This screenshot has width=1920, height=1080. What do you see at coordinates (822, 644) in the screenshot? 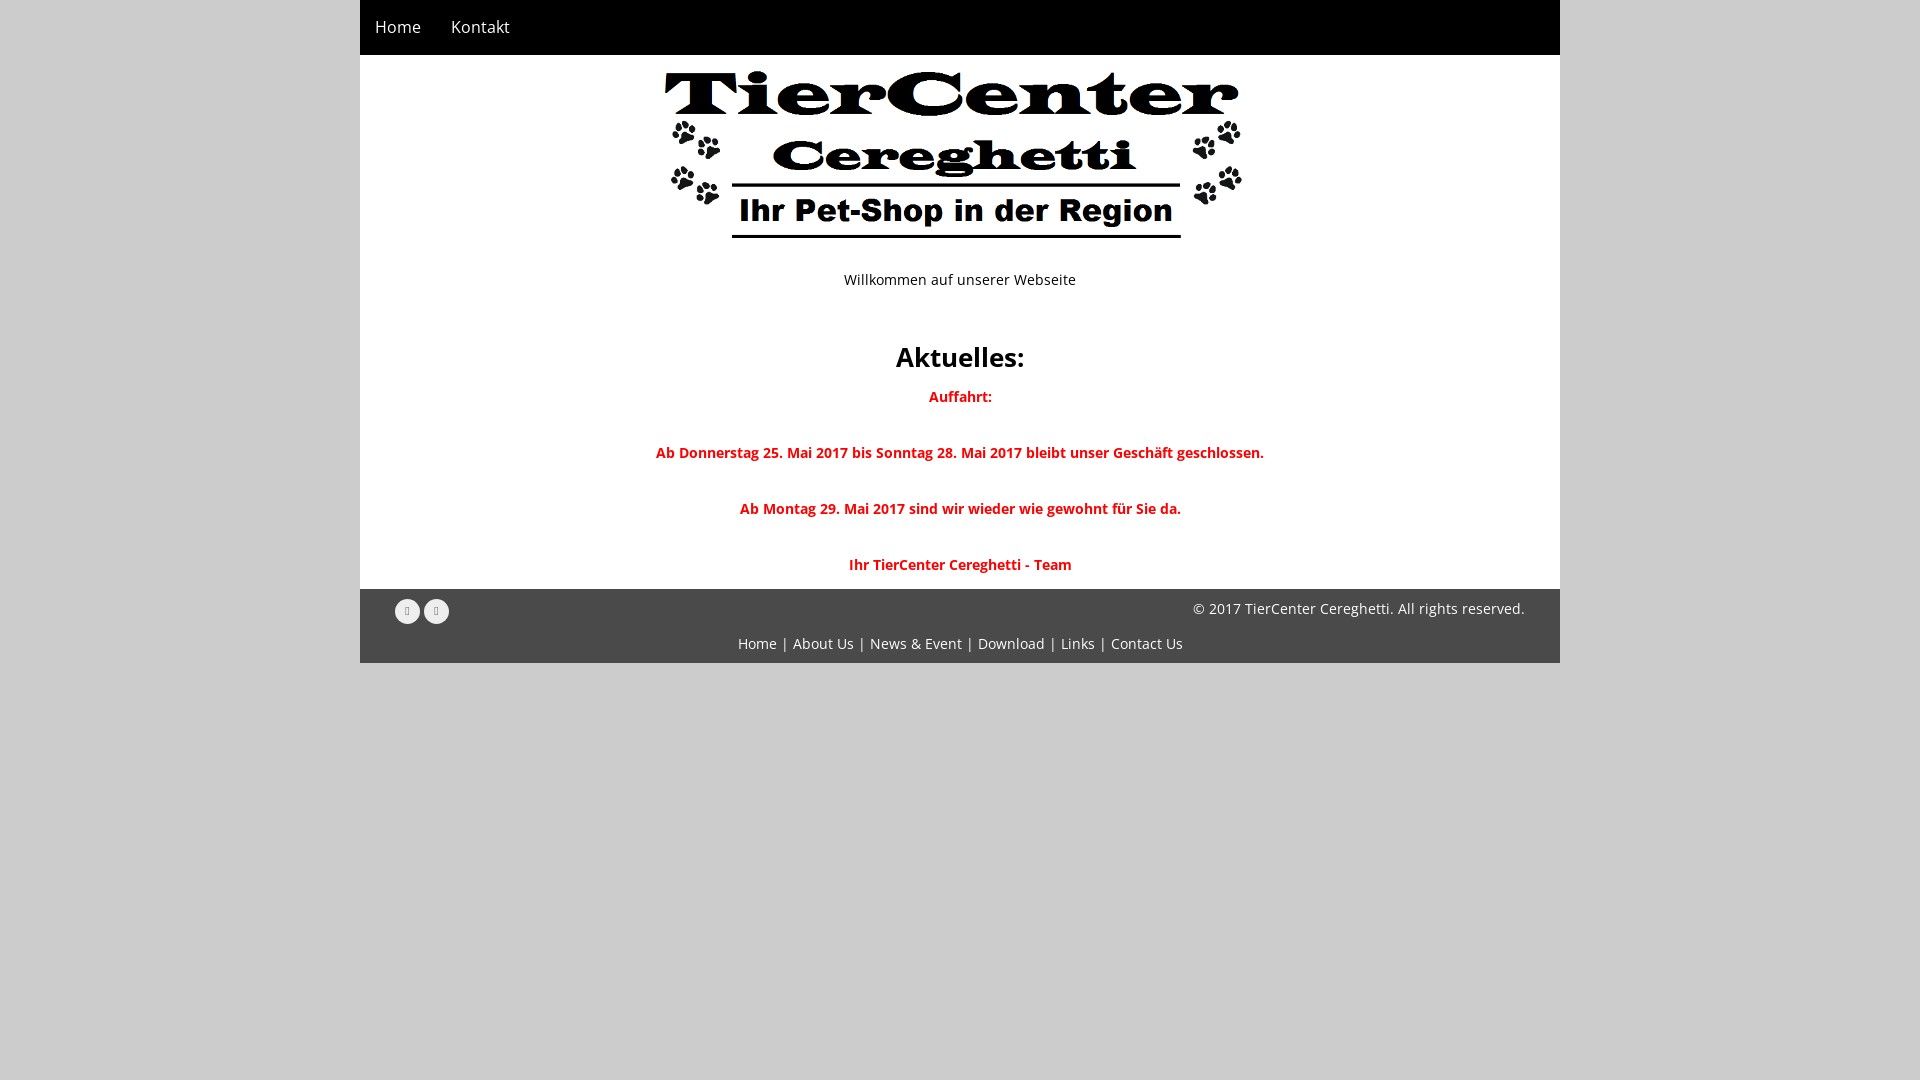
I see `About Us` at bounding box center [822, 644].